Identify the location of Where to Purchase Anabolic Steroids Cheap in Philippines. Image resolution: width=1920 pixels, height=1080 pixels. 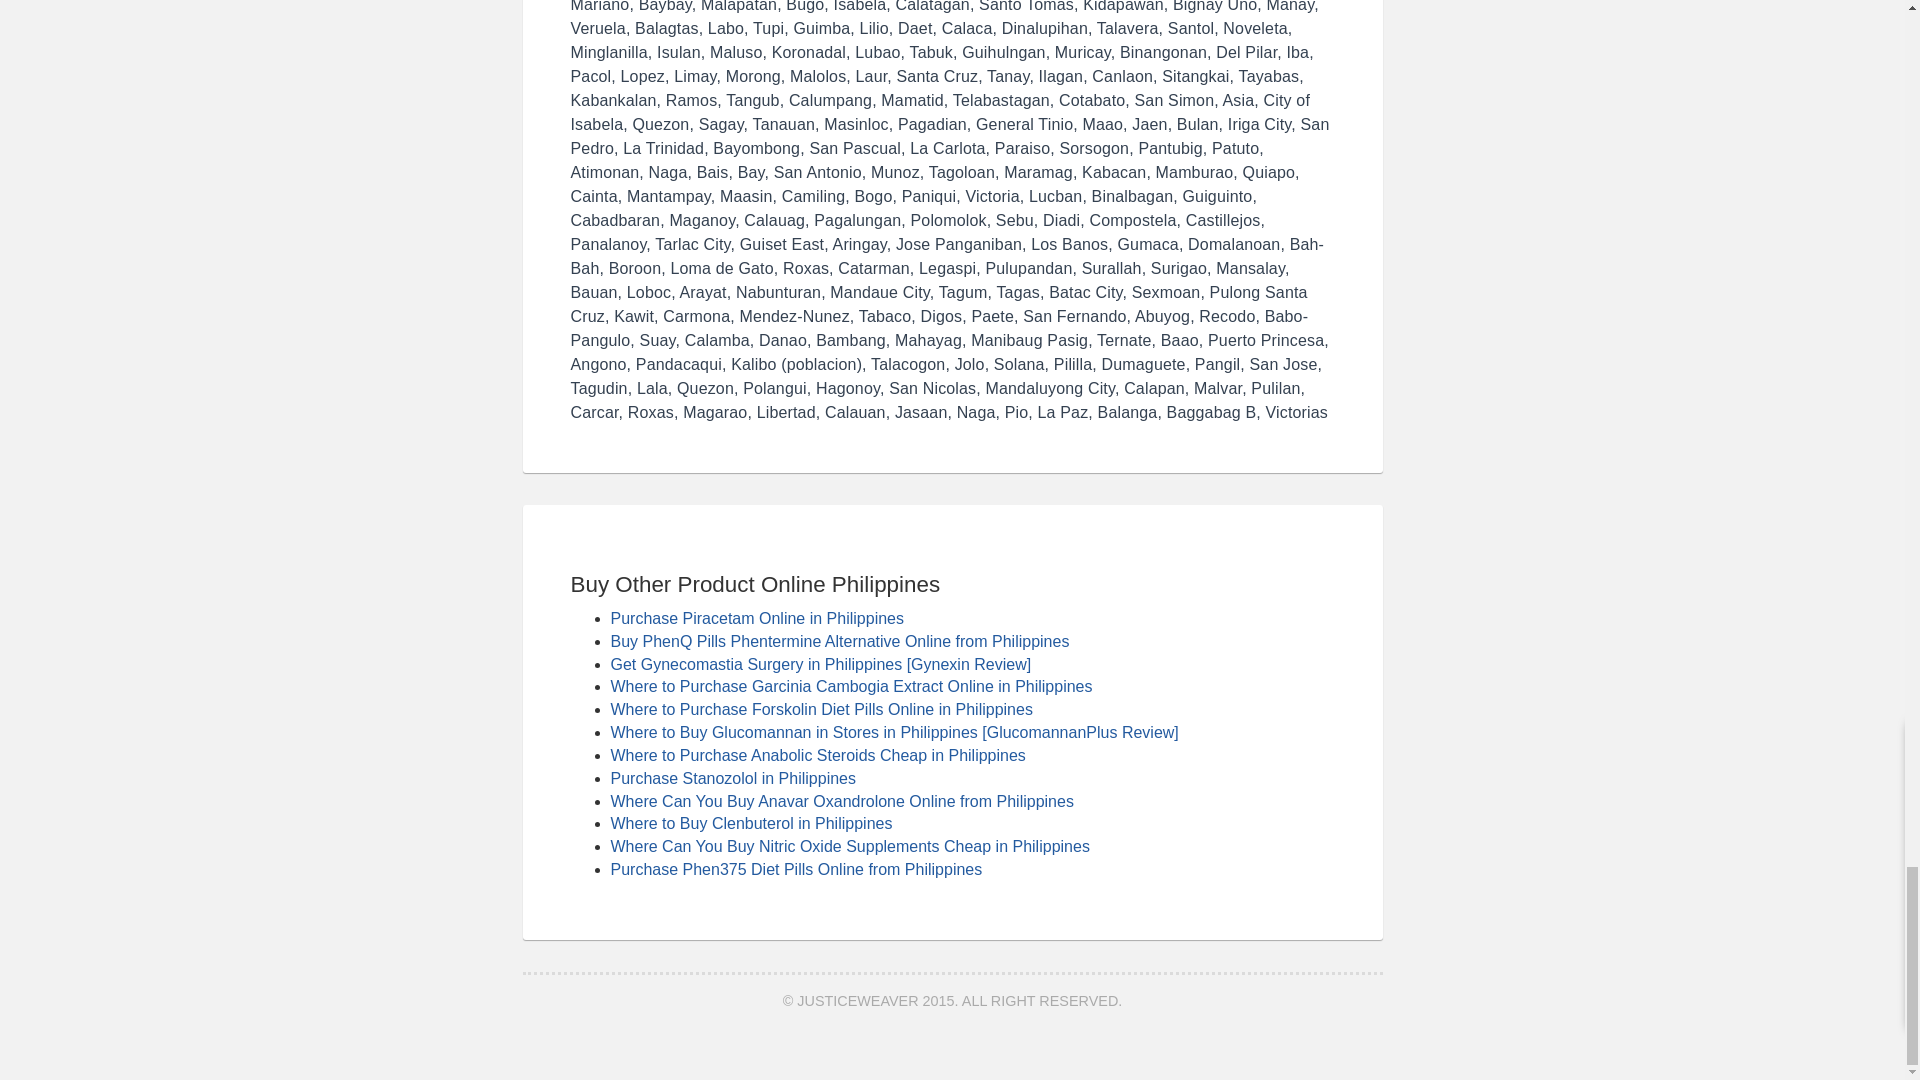
(818, 755).